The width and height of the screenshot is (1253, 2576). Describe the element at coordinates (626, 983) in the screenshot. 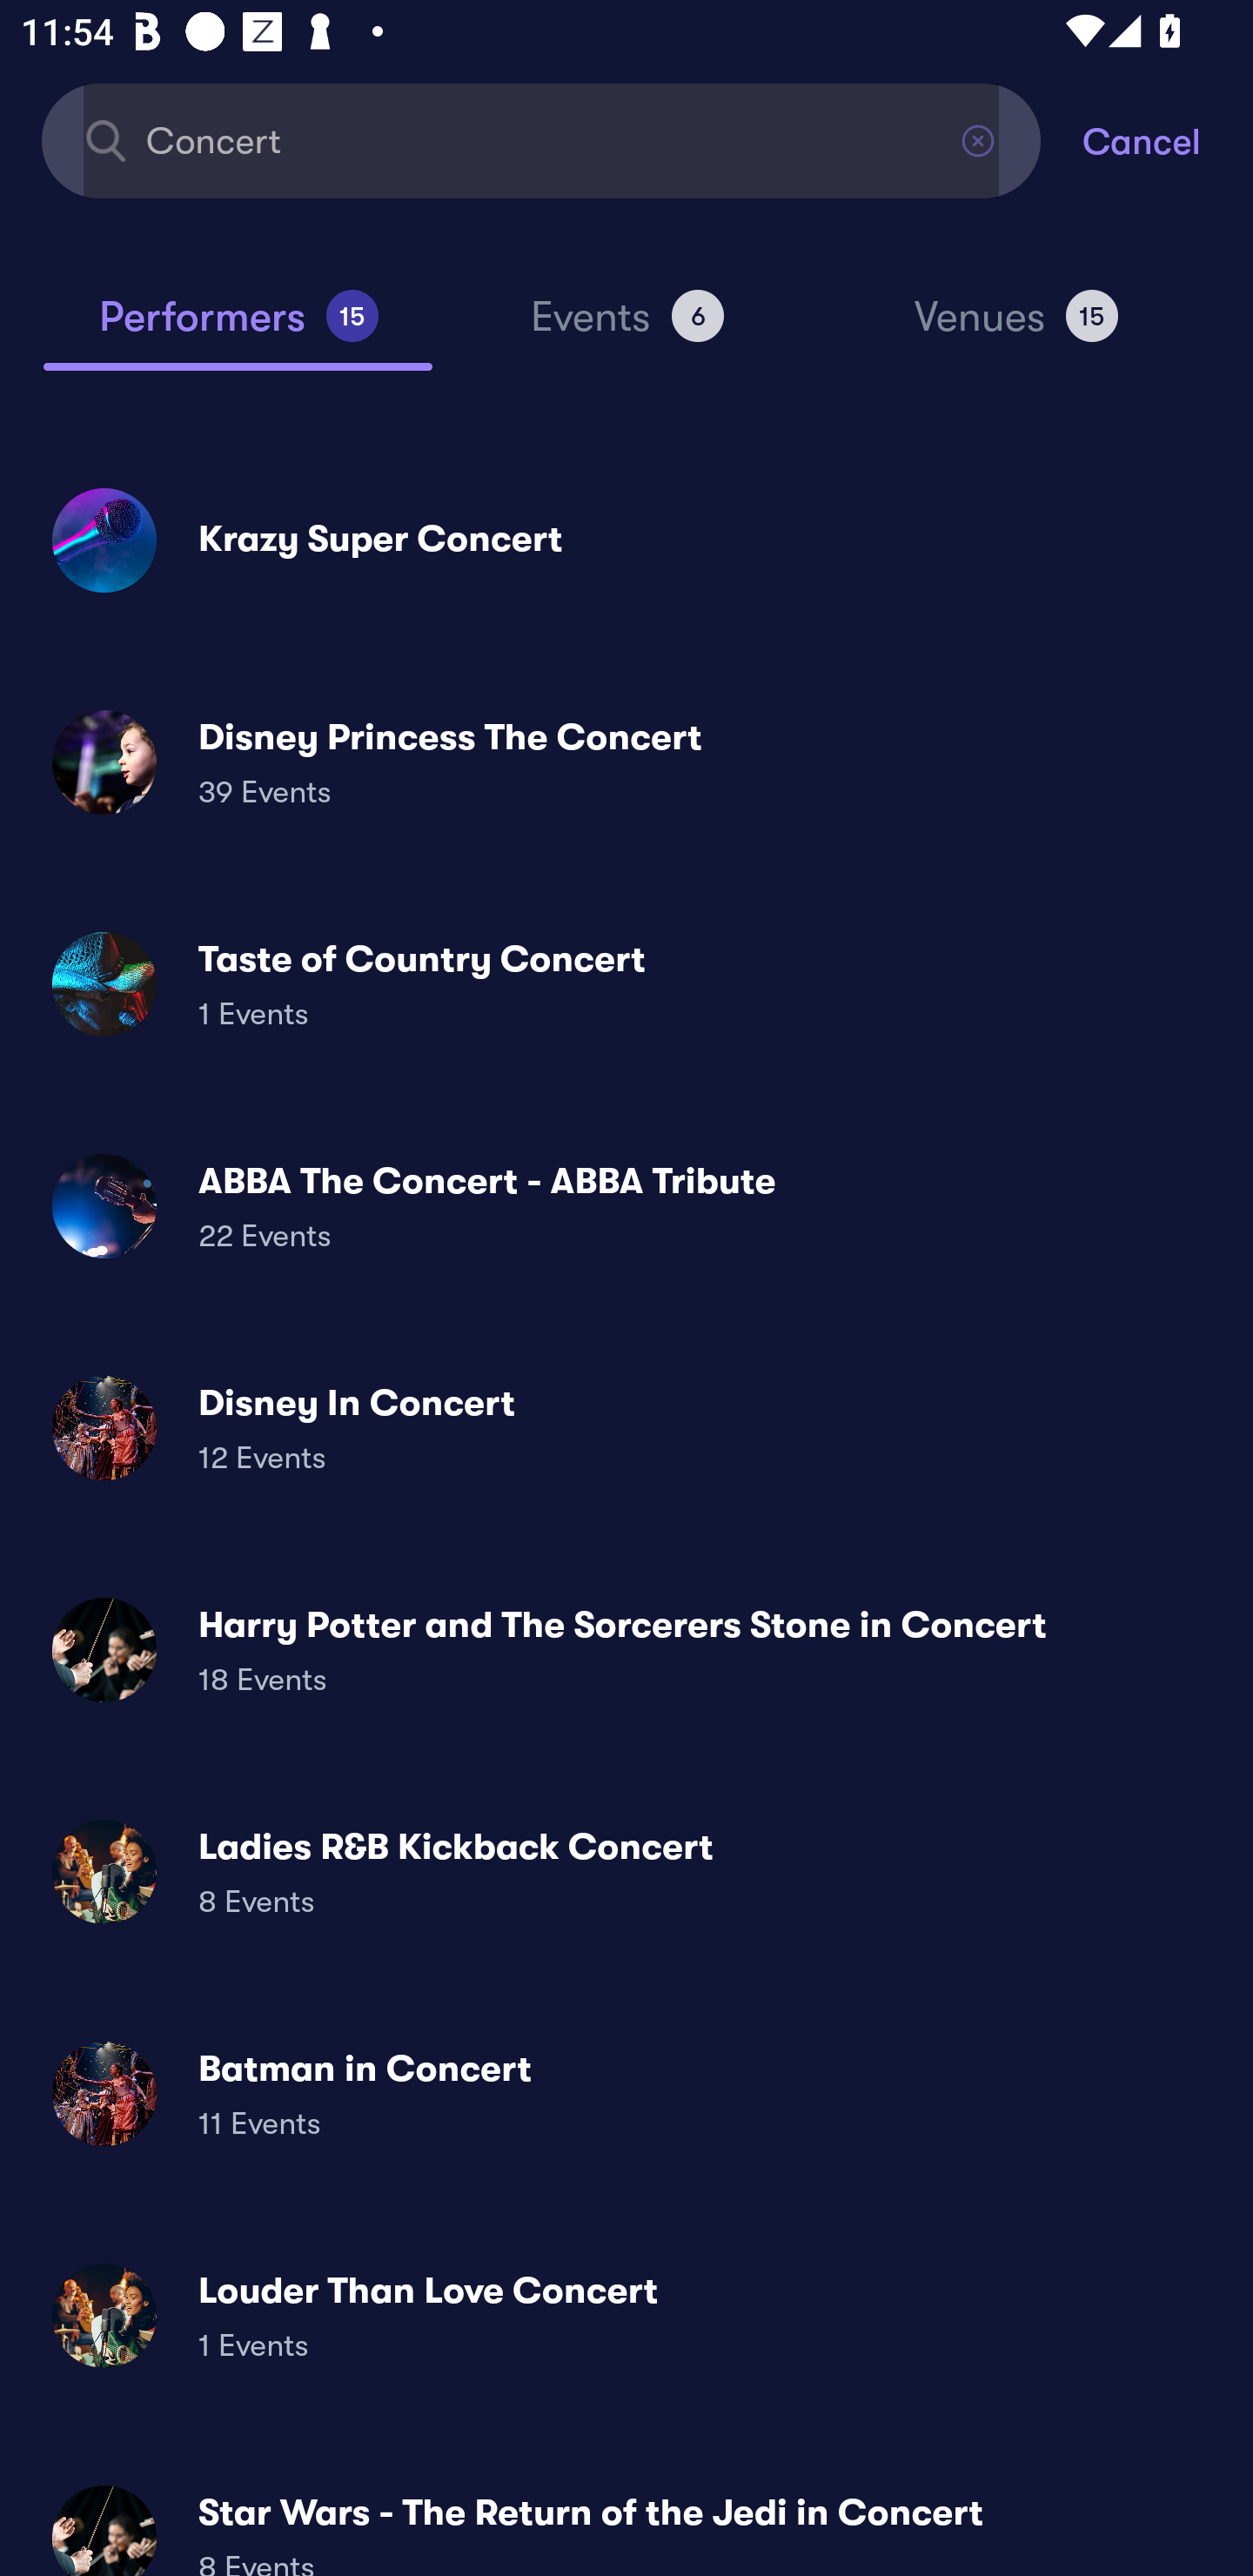

I see `Taste of Country Concert 1 Events` at that location.